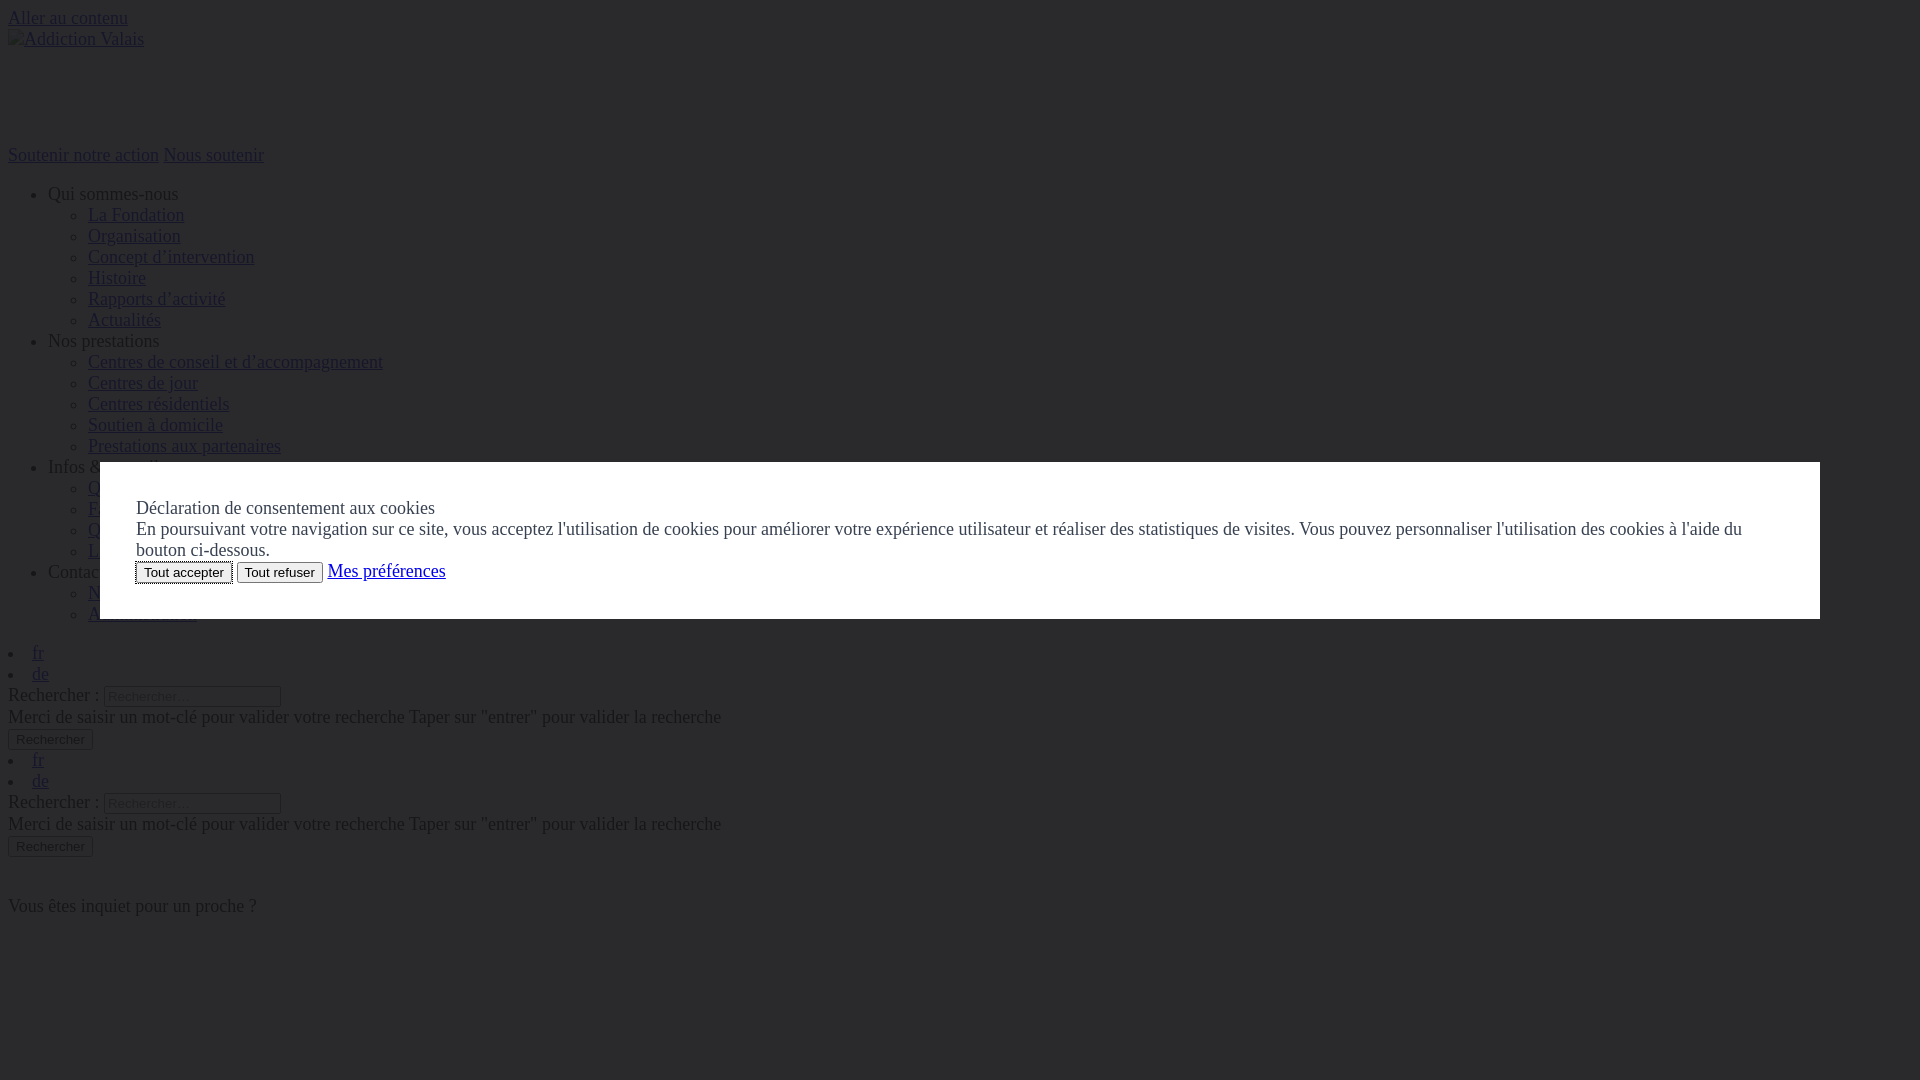  What do you see at coordinates (1802, 440) in the screenshot?
I see `Close` at bounding box center [1802, 440].